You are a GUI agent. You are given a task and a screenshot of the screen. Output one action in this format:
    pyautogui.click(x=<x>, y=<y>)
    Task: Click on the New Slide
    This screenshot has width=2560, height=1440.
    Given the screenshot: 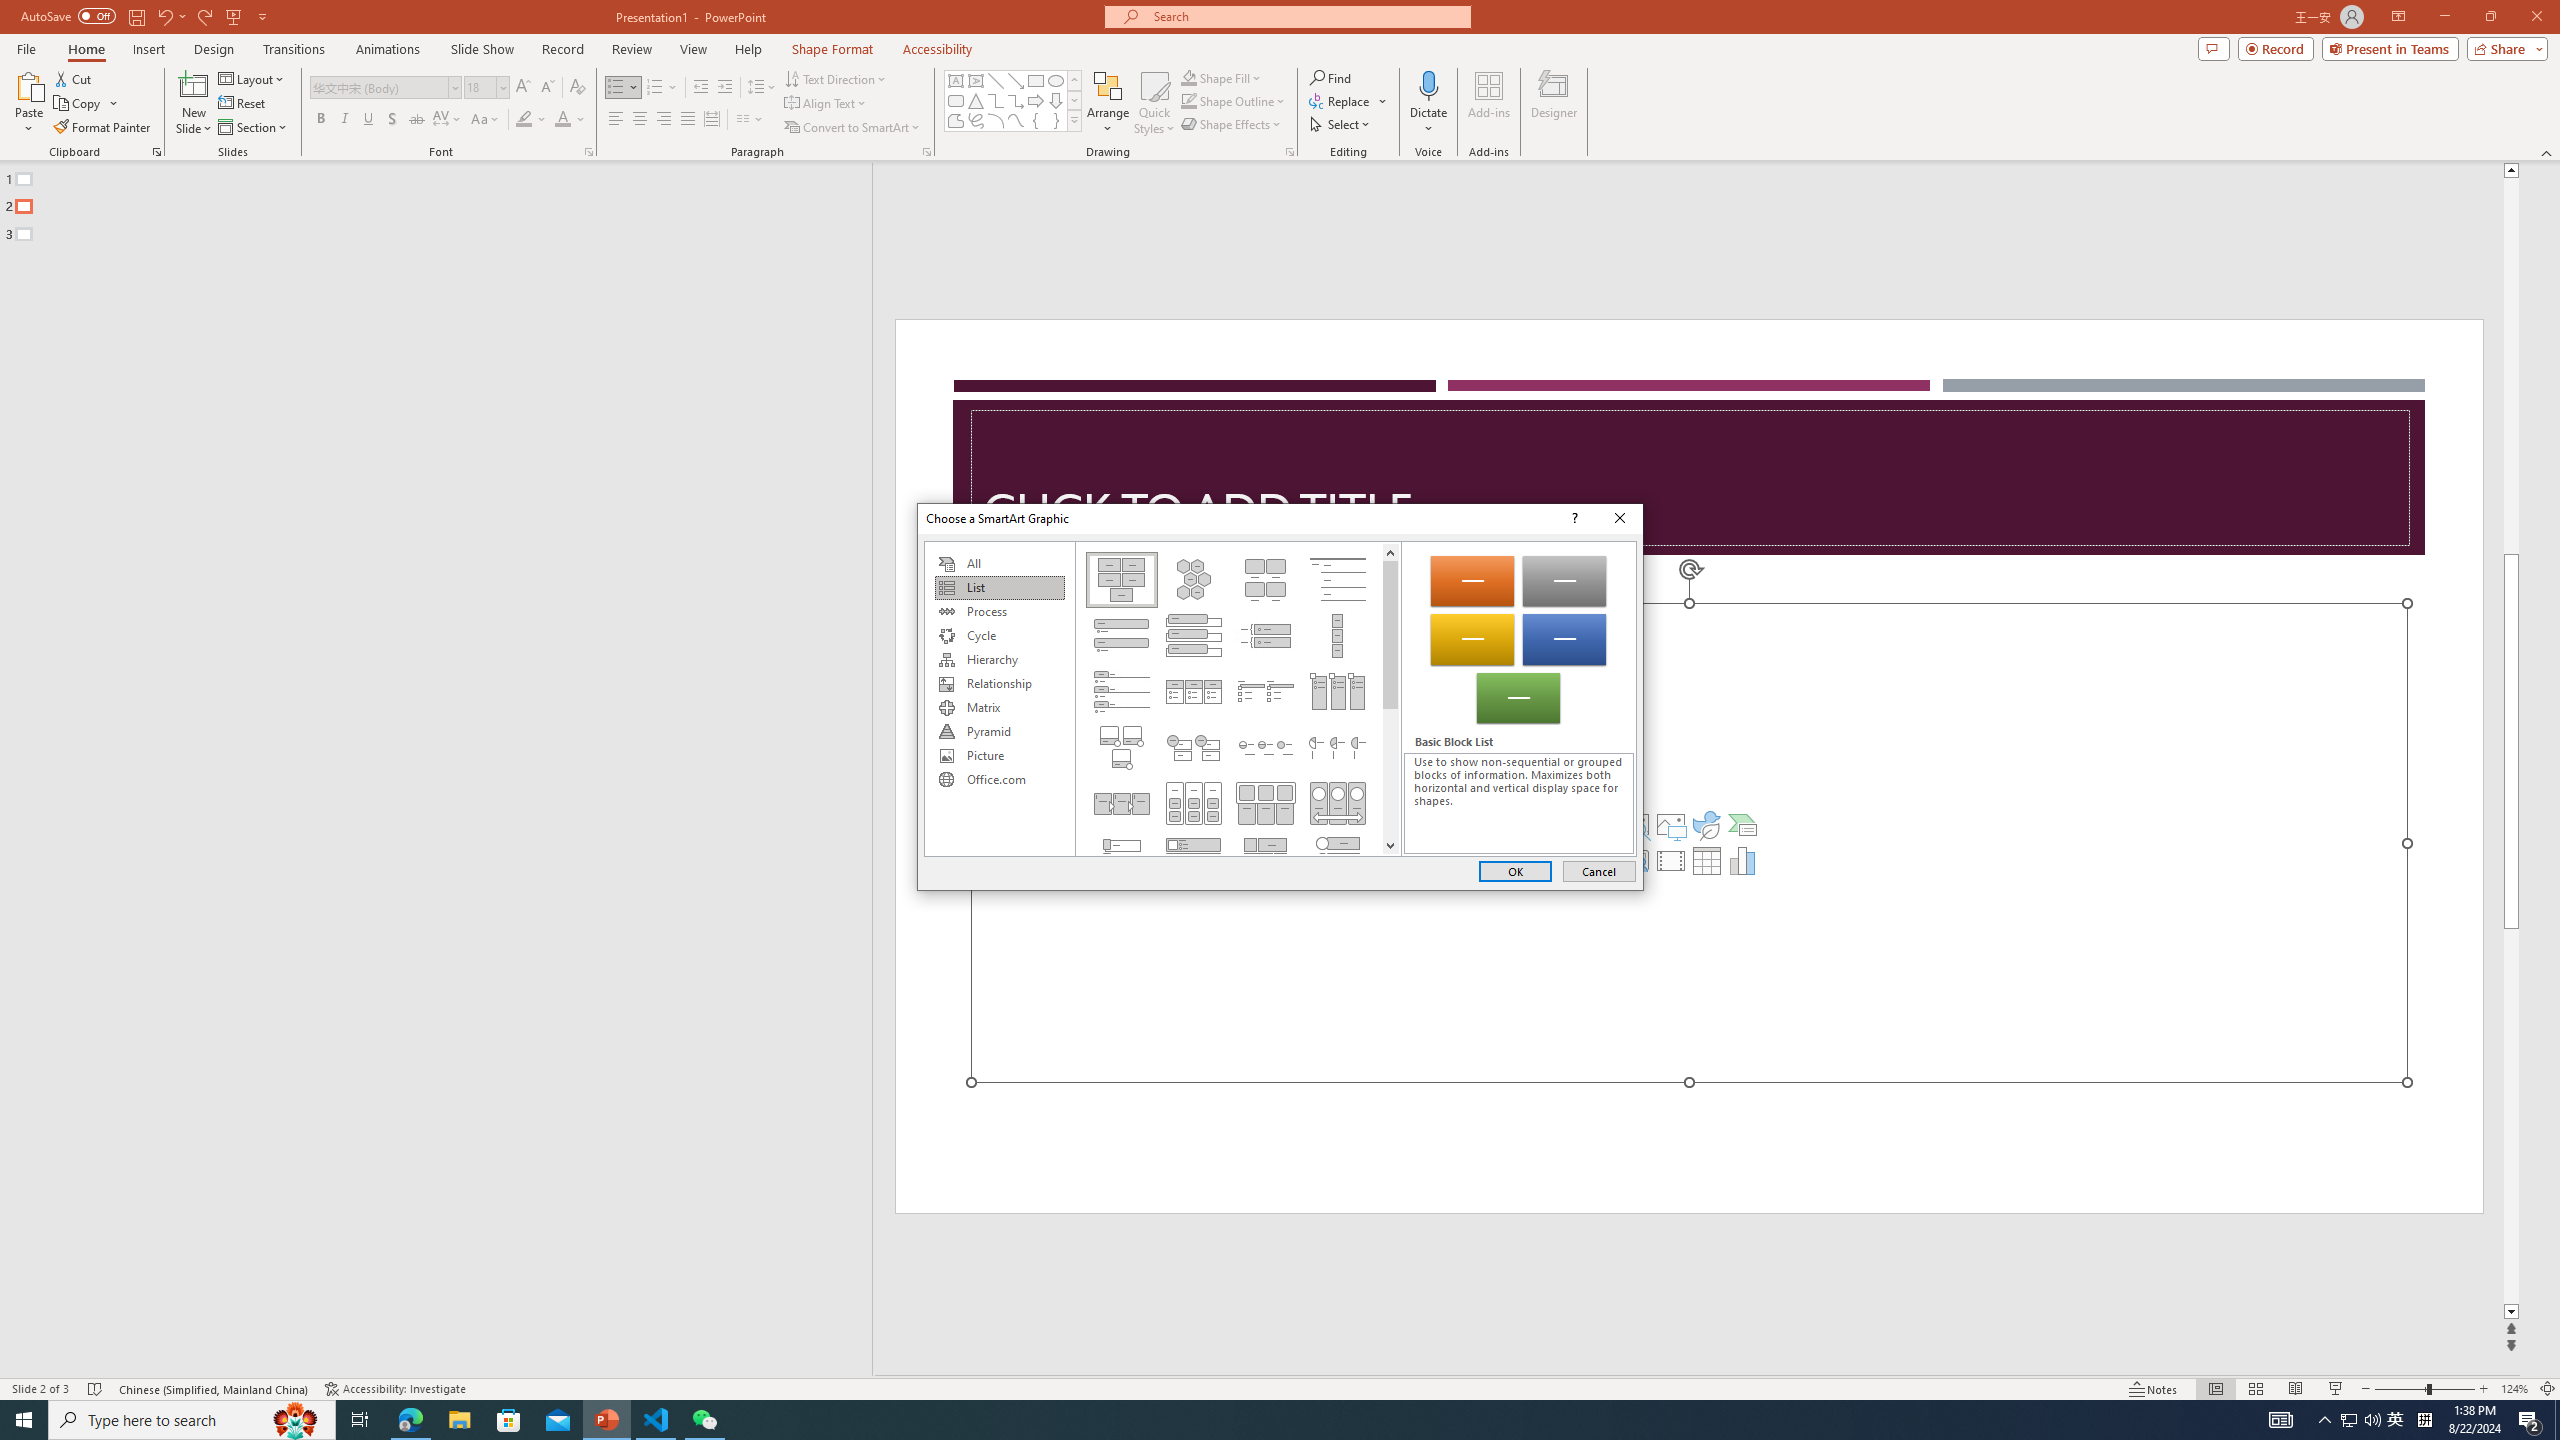 What is the action you would take?
    pyautogui.click(x=194, y=103)
    